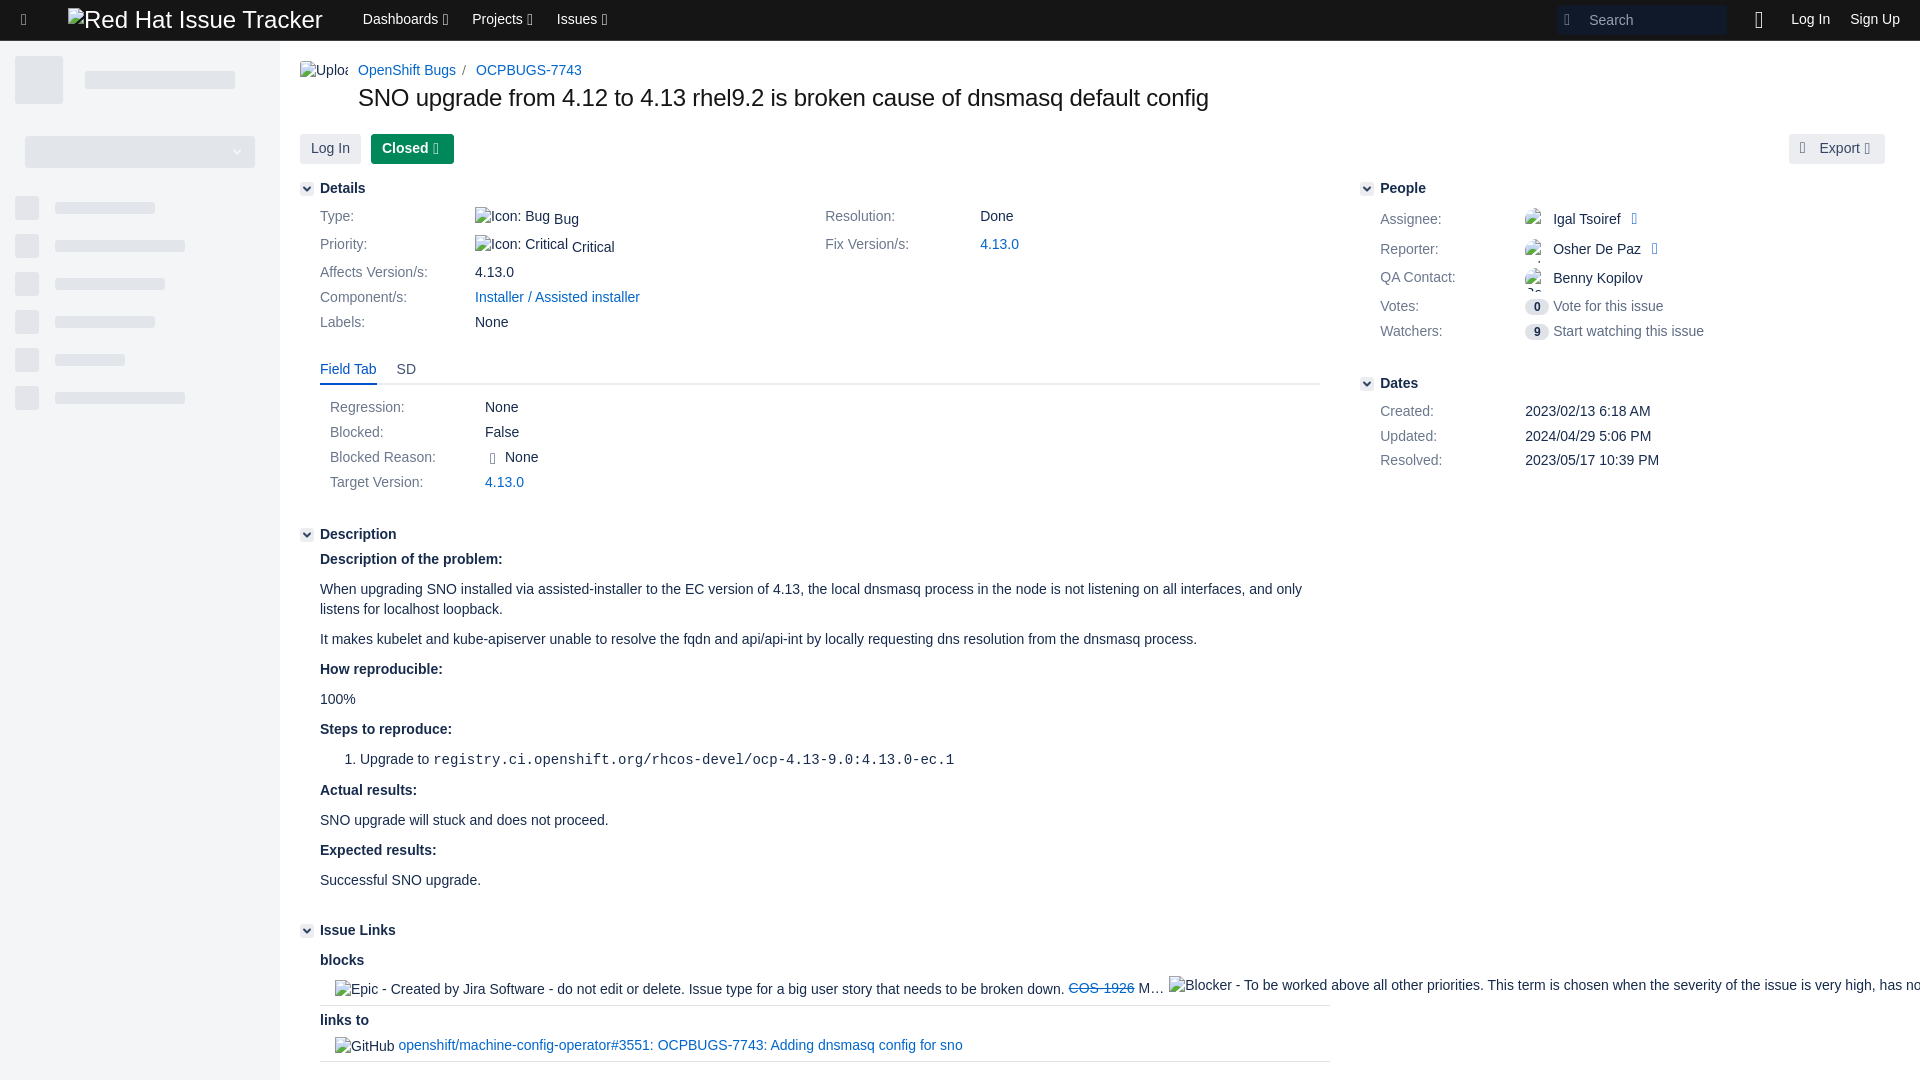  I want to click on Export, so click(1837, 148).